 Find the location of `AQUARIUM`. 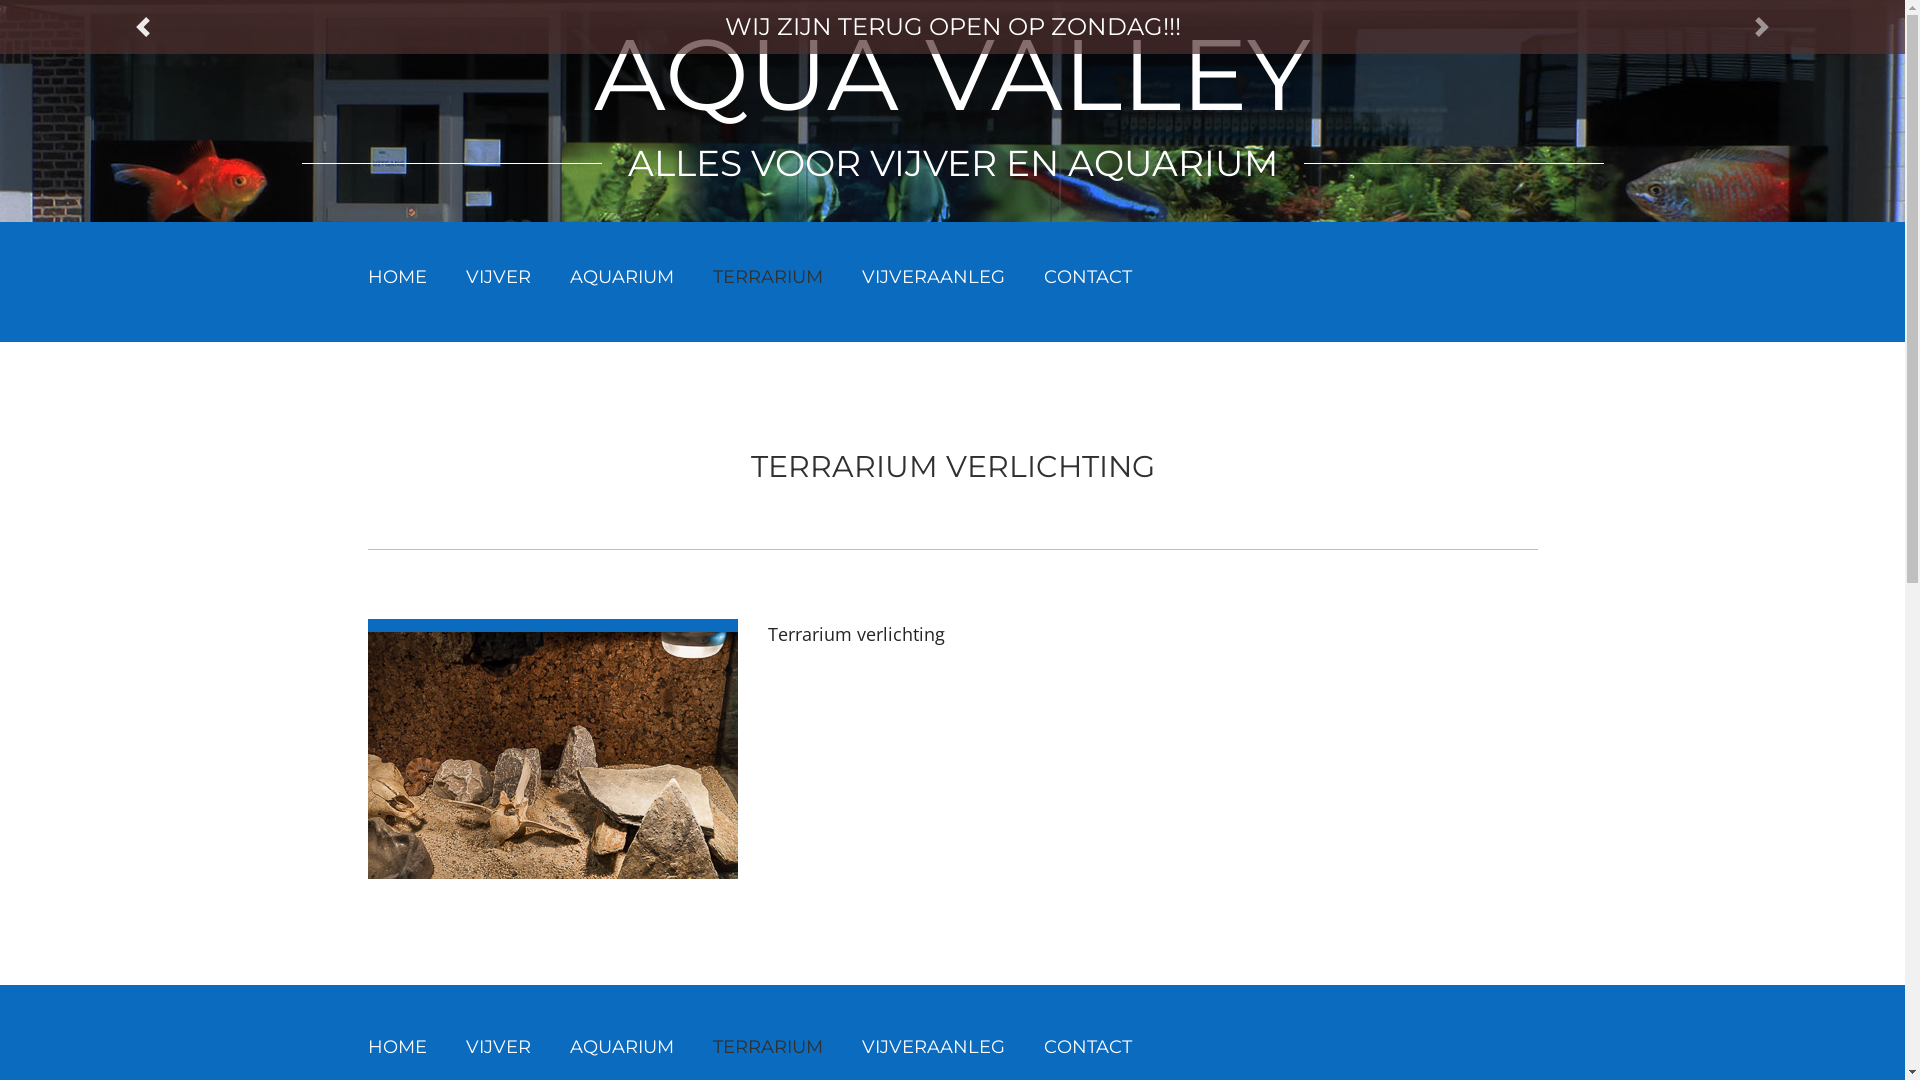

AQUARIUM is located at coordinates (622, 1047).